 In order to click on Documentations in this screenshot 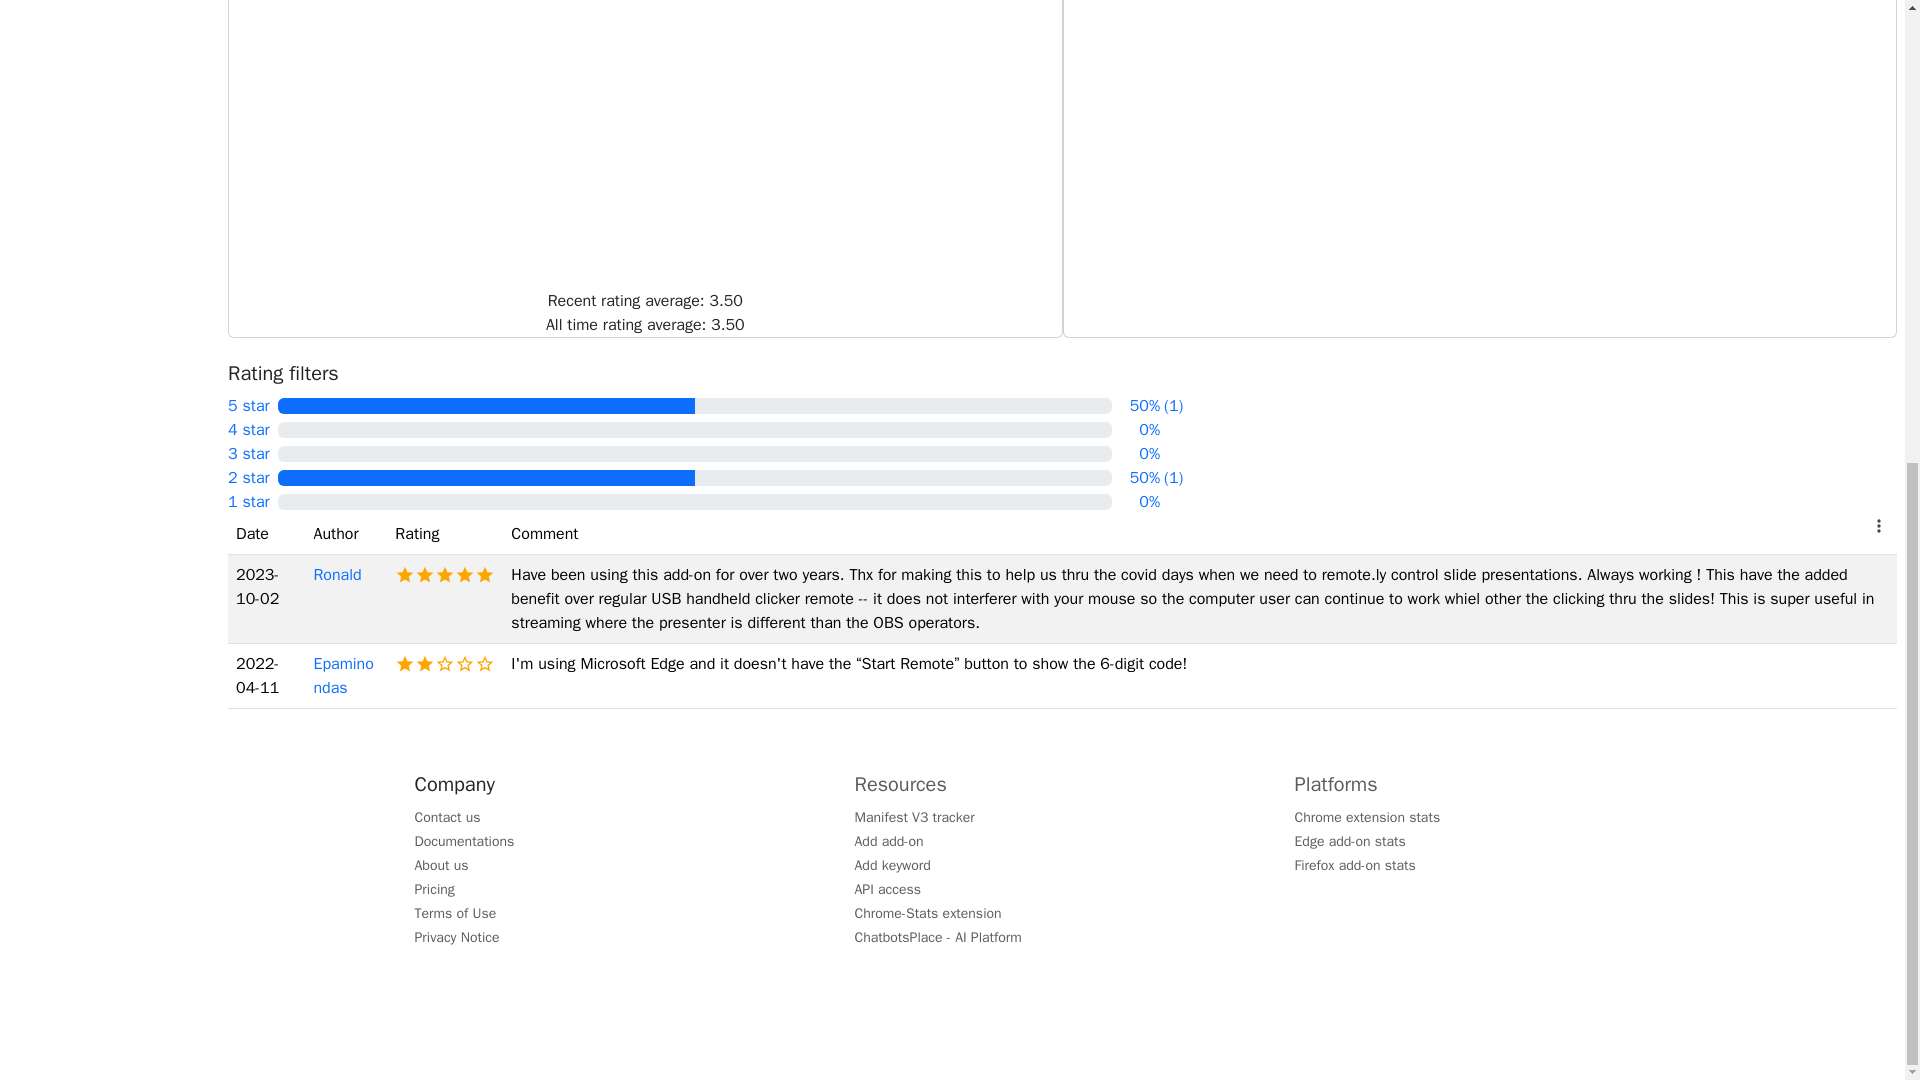, I will do `click(464, 840)`.